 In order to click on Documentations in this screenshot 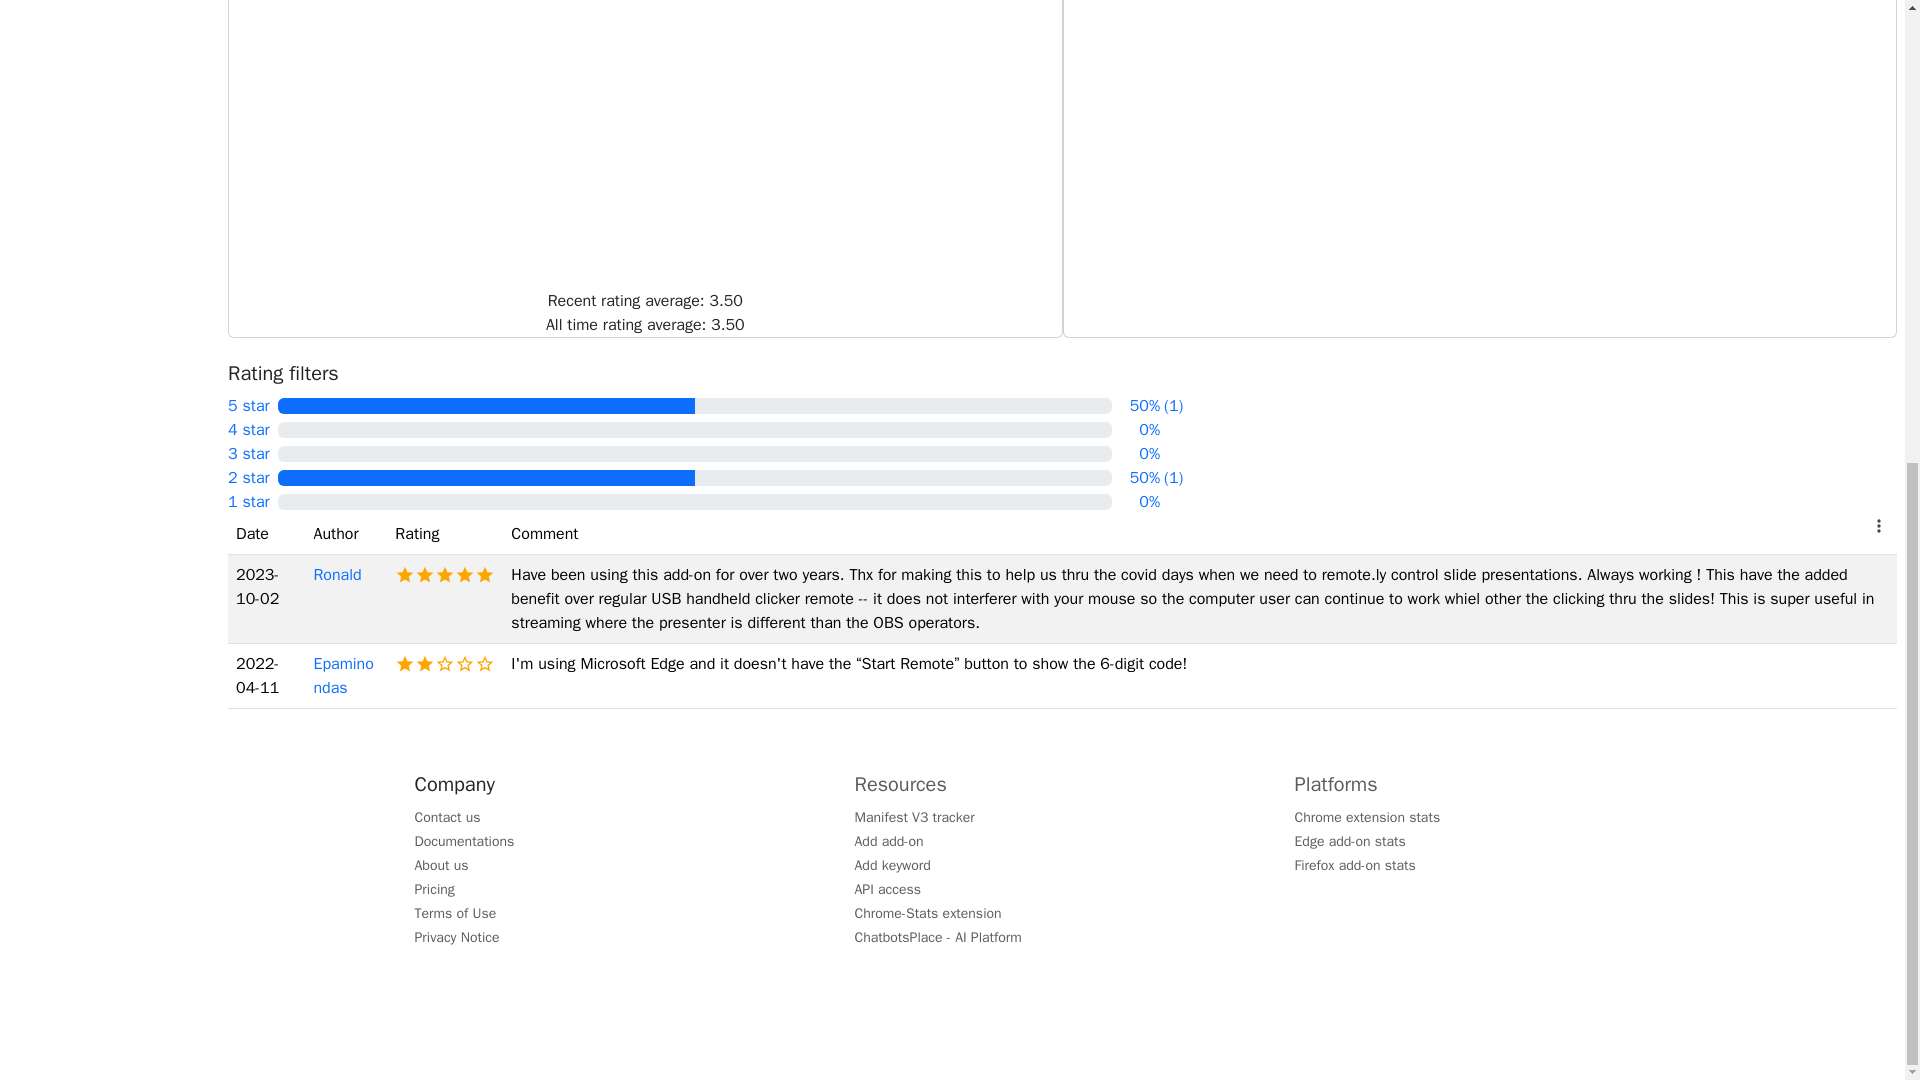, I will do `click(464, 840)`.